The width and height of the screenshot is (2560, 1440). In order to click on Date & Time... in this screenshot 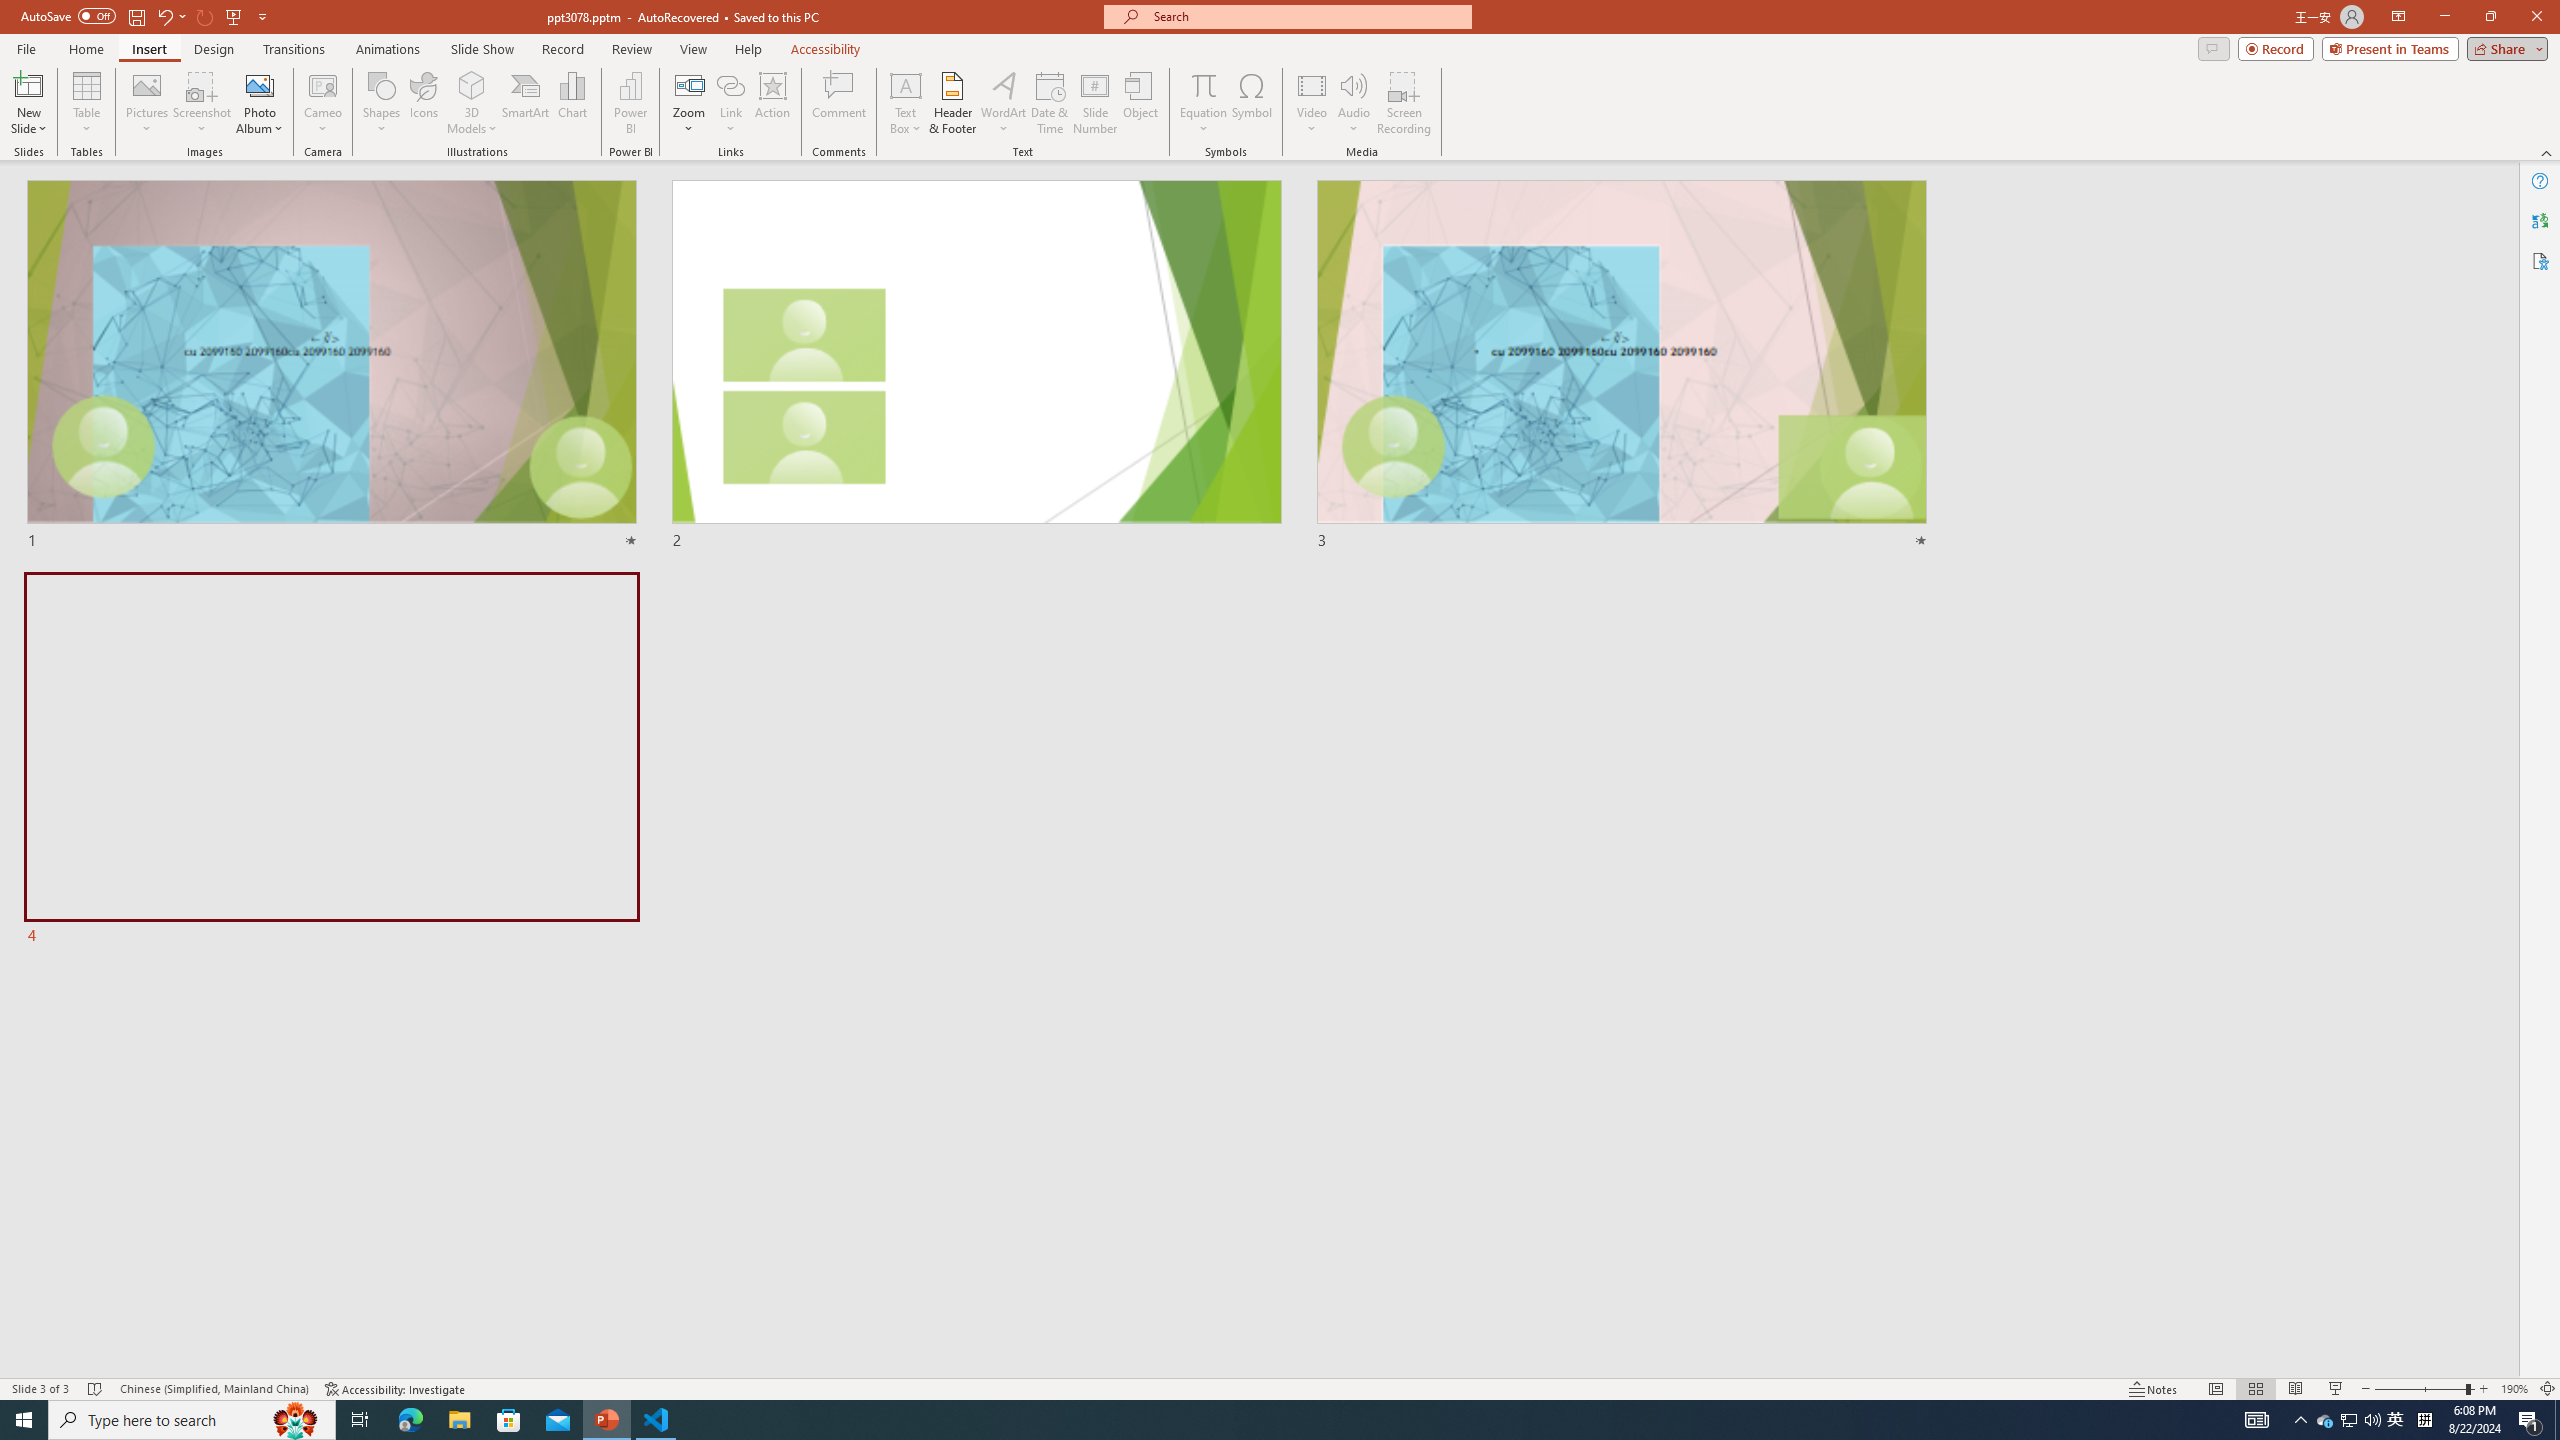, I will do `click(1050, 103)`.